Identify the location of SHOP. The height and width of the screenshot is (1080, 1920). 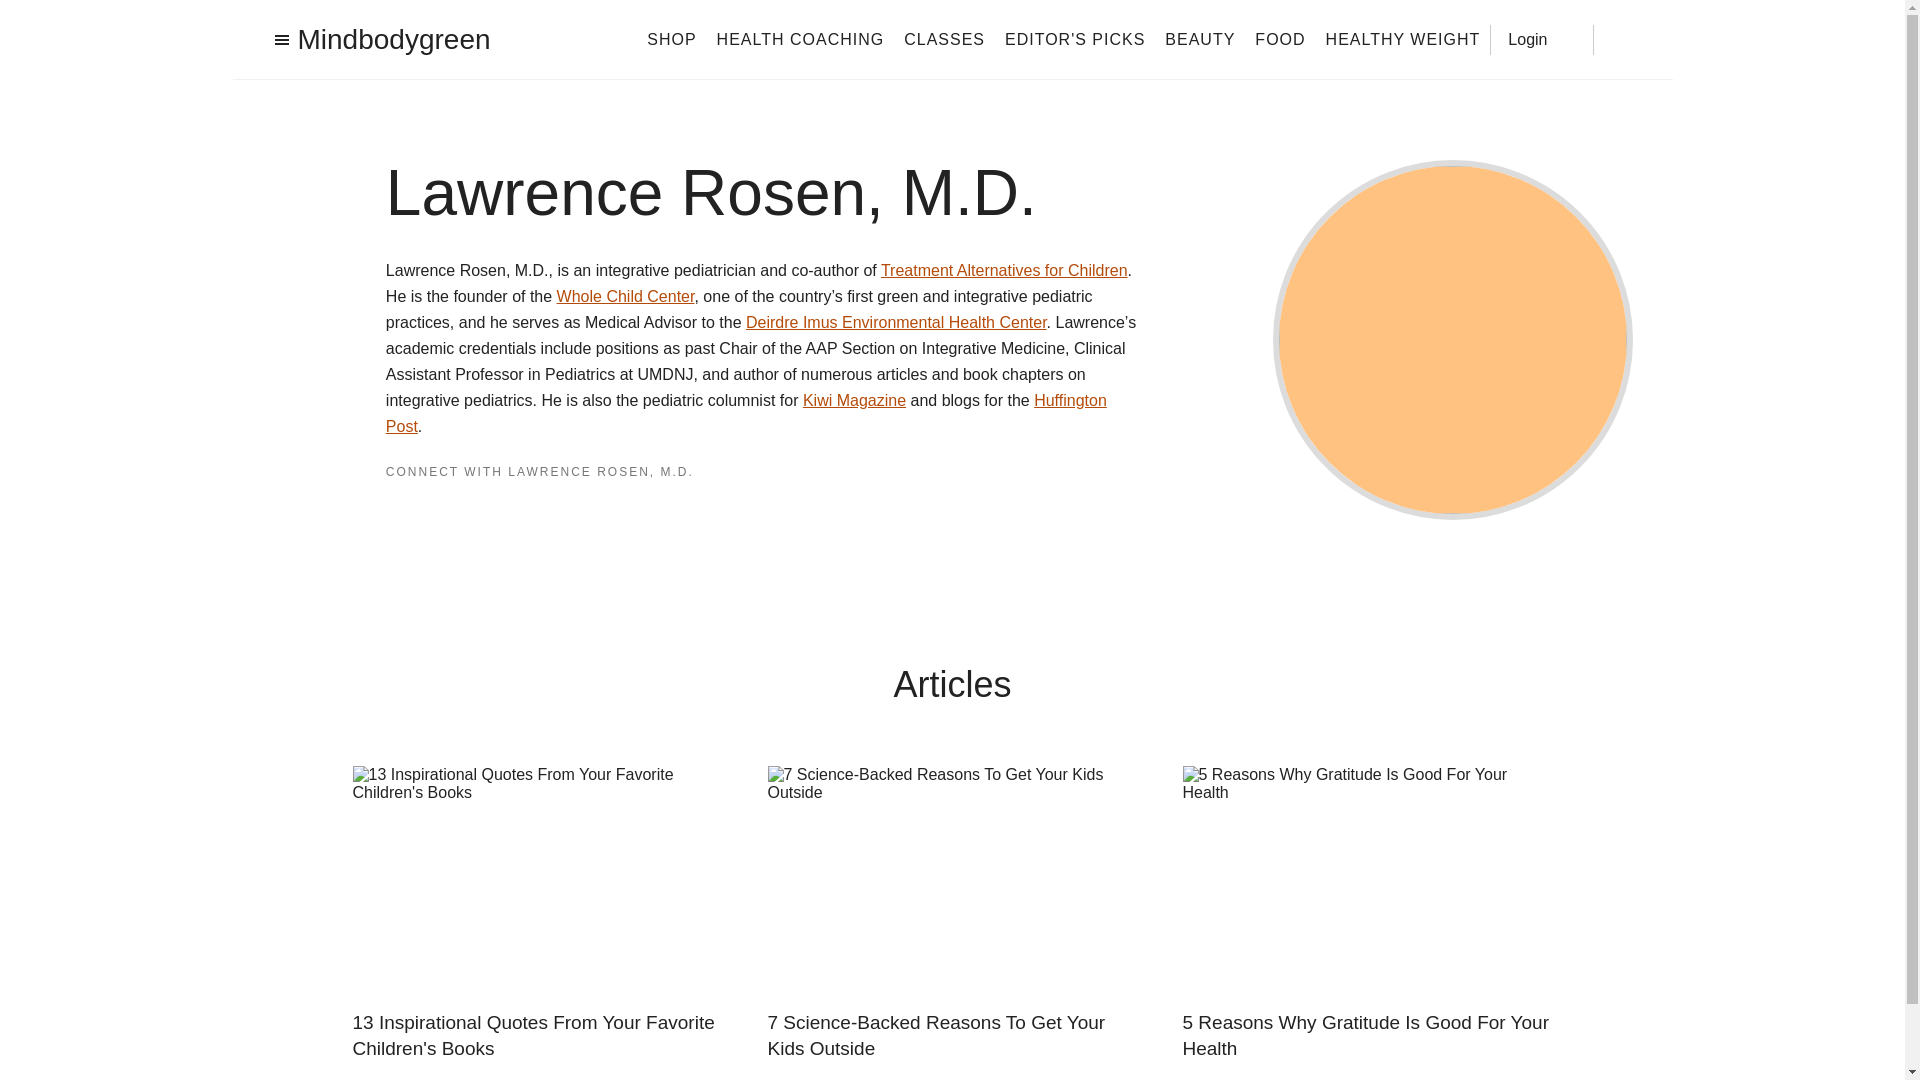
(671, 38).